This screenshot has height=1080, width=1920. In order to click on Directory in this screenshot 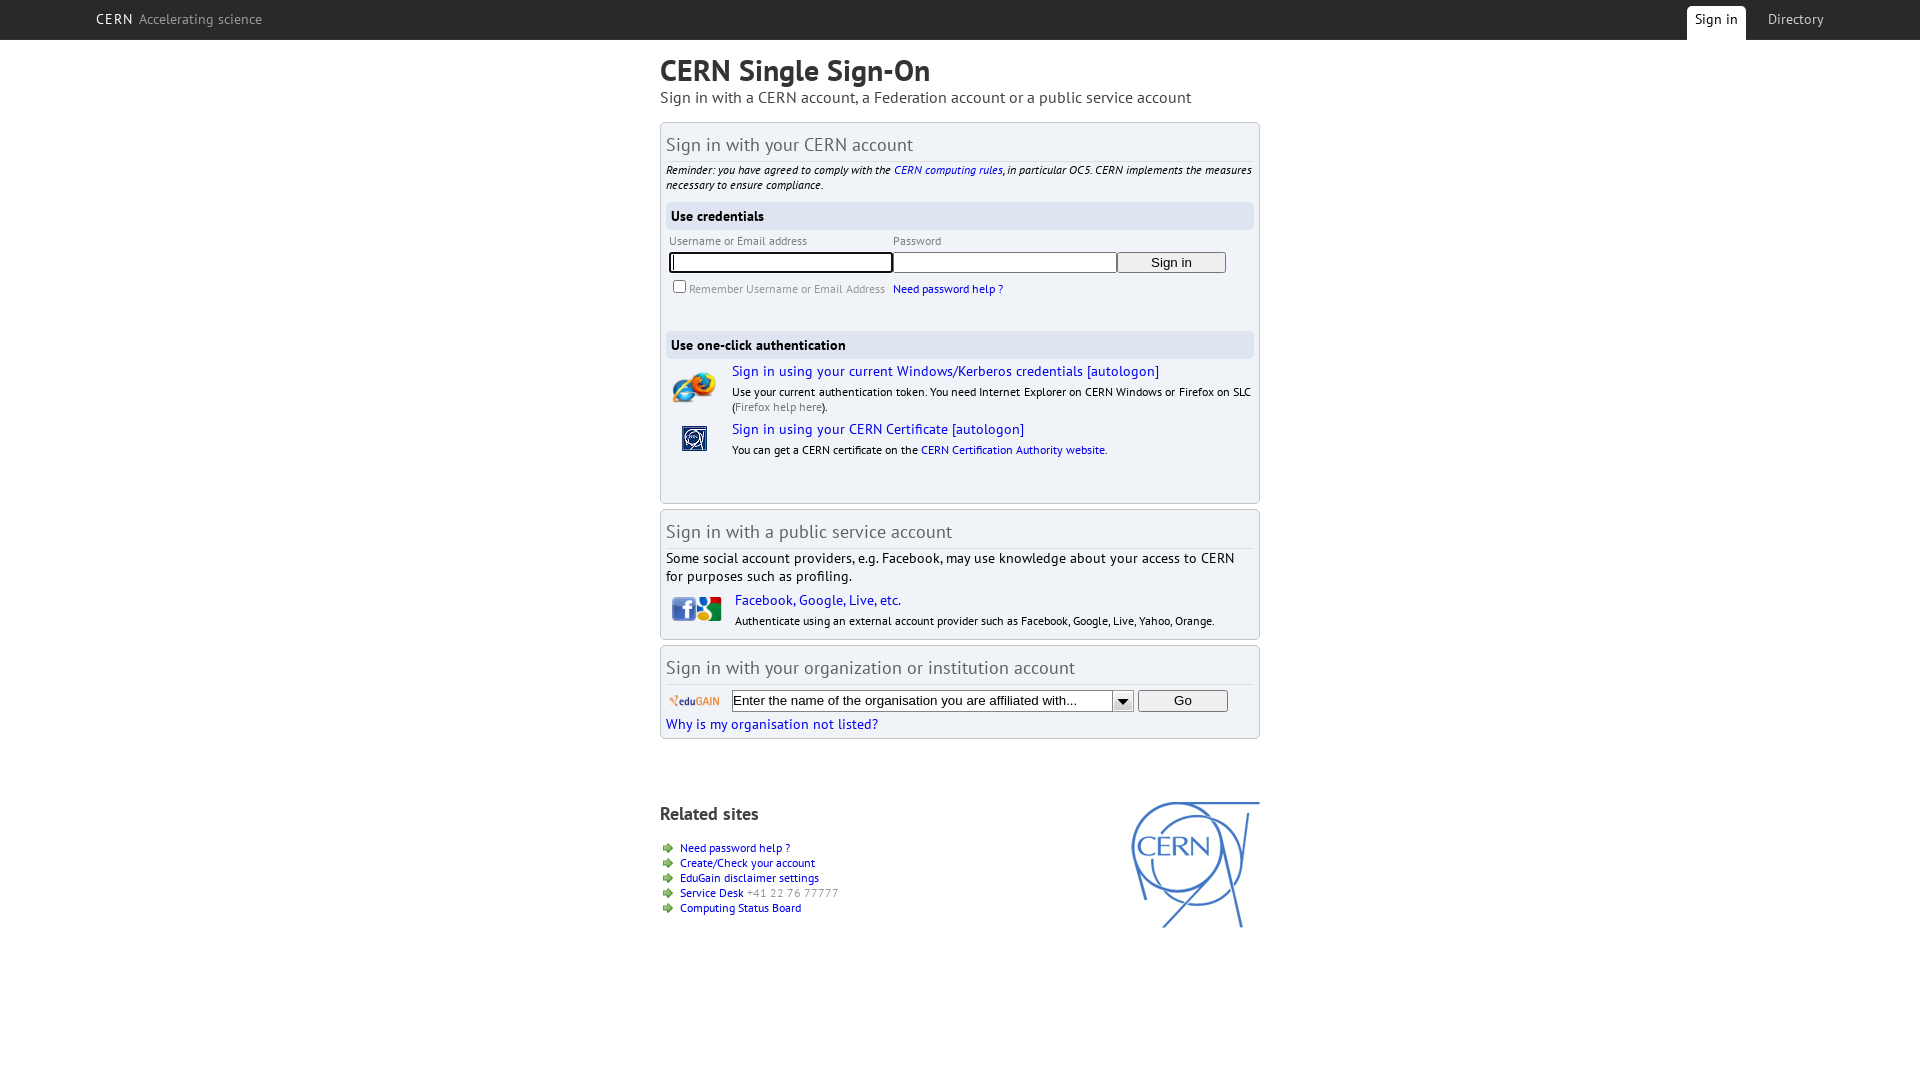, I will do `click(1796, 19)`.